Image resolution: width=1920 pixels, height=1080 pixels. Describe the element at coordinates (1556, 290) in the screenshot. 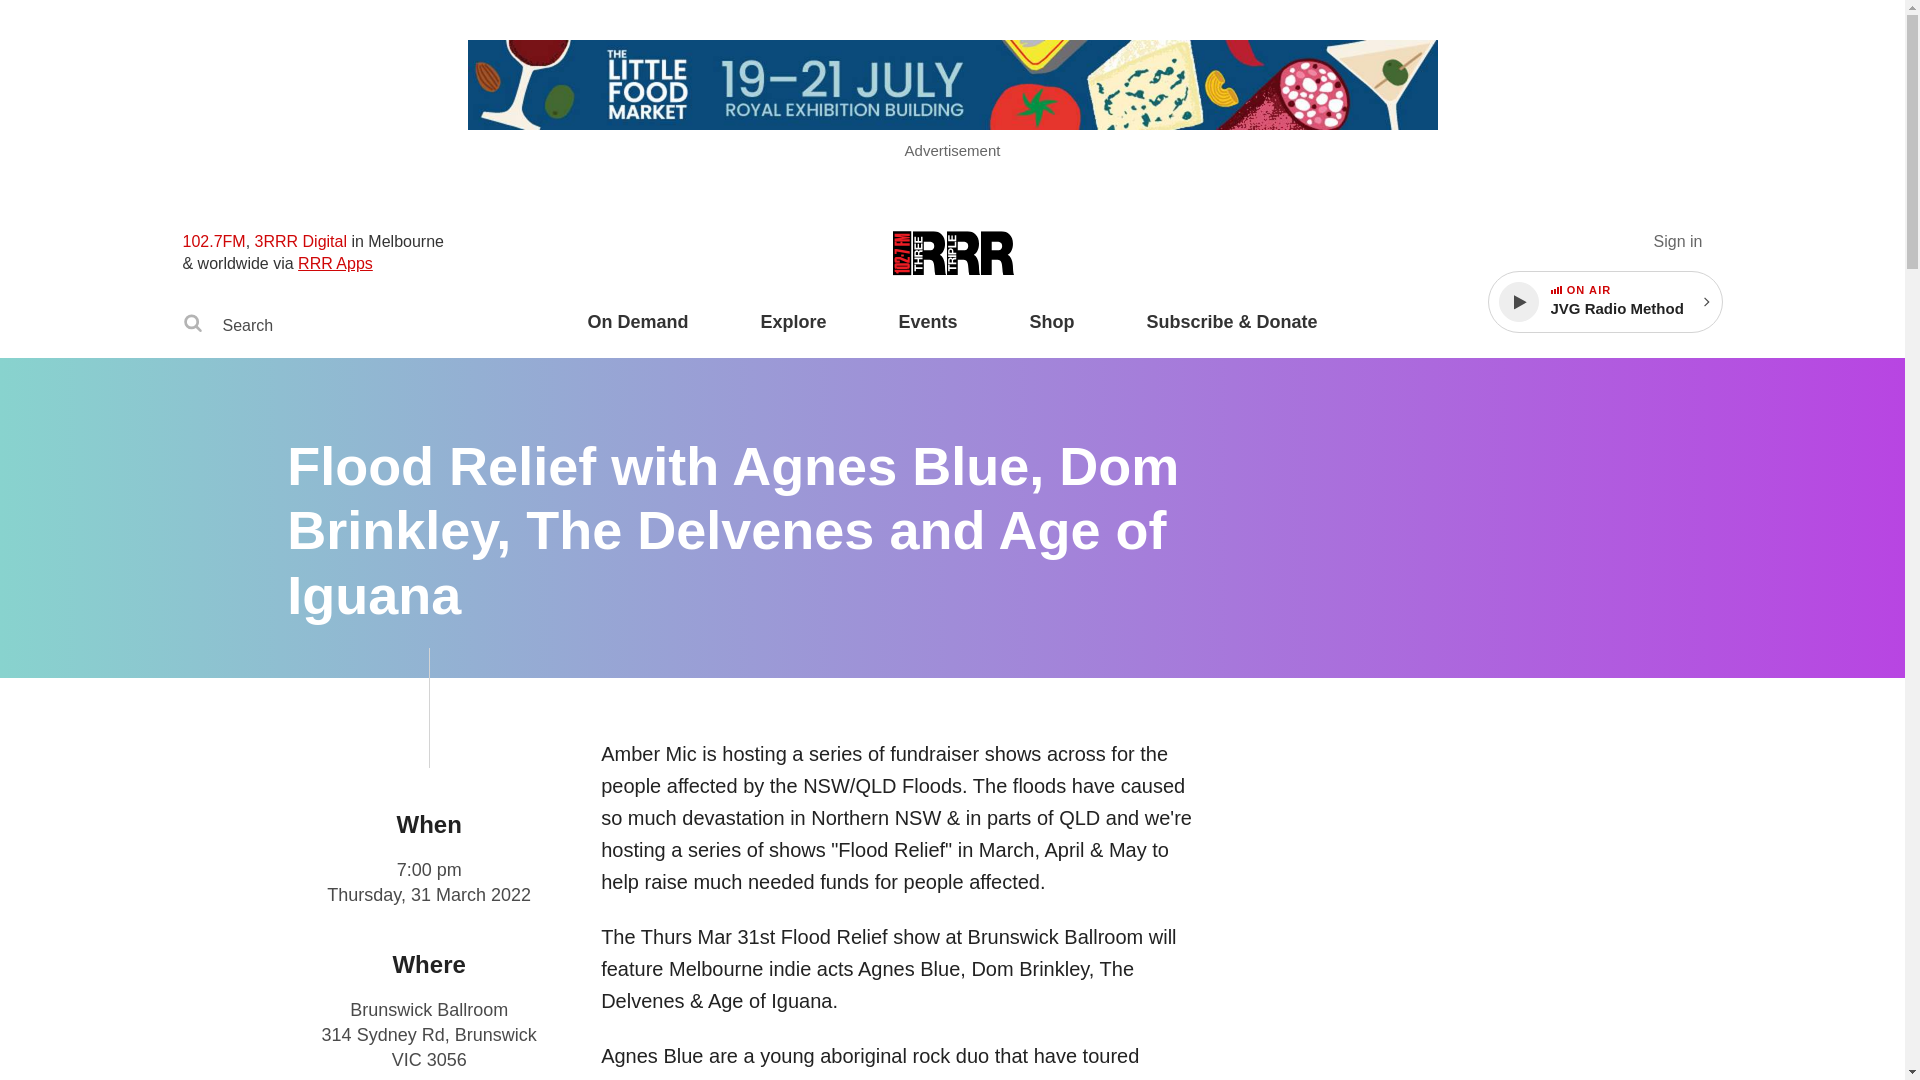

I see `ANIMATED AUDIO BARS` at that location.